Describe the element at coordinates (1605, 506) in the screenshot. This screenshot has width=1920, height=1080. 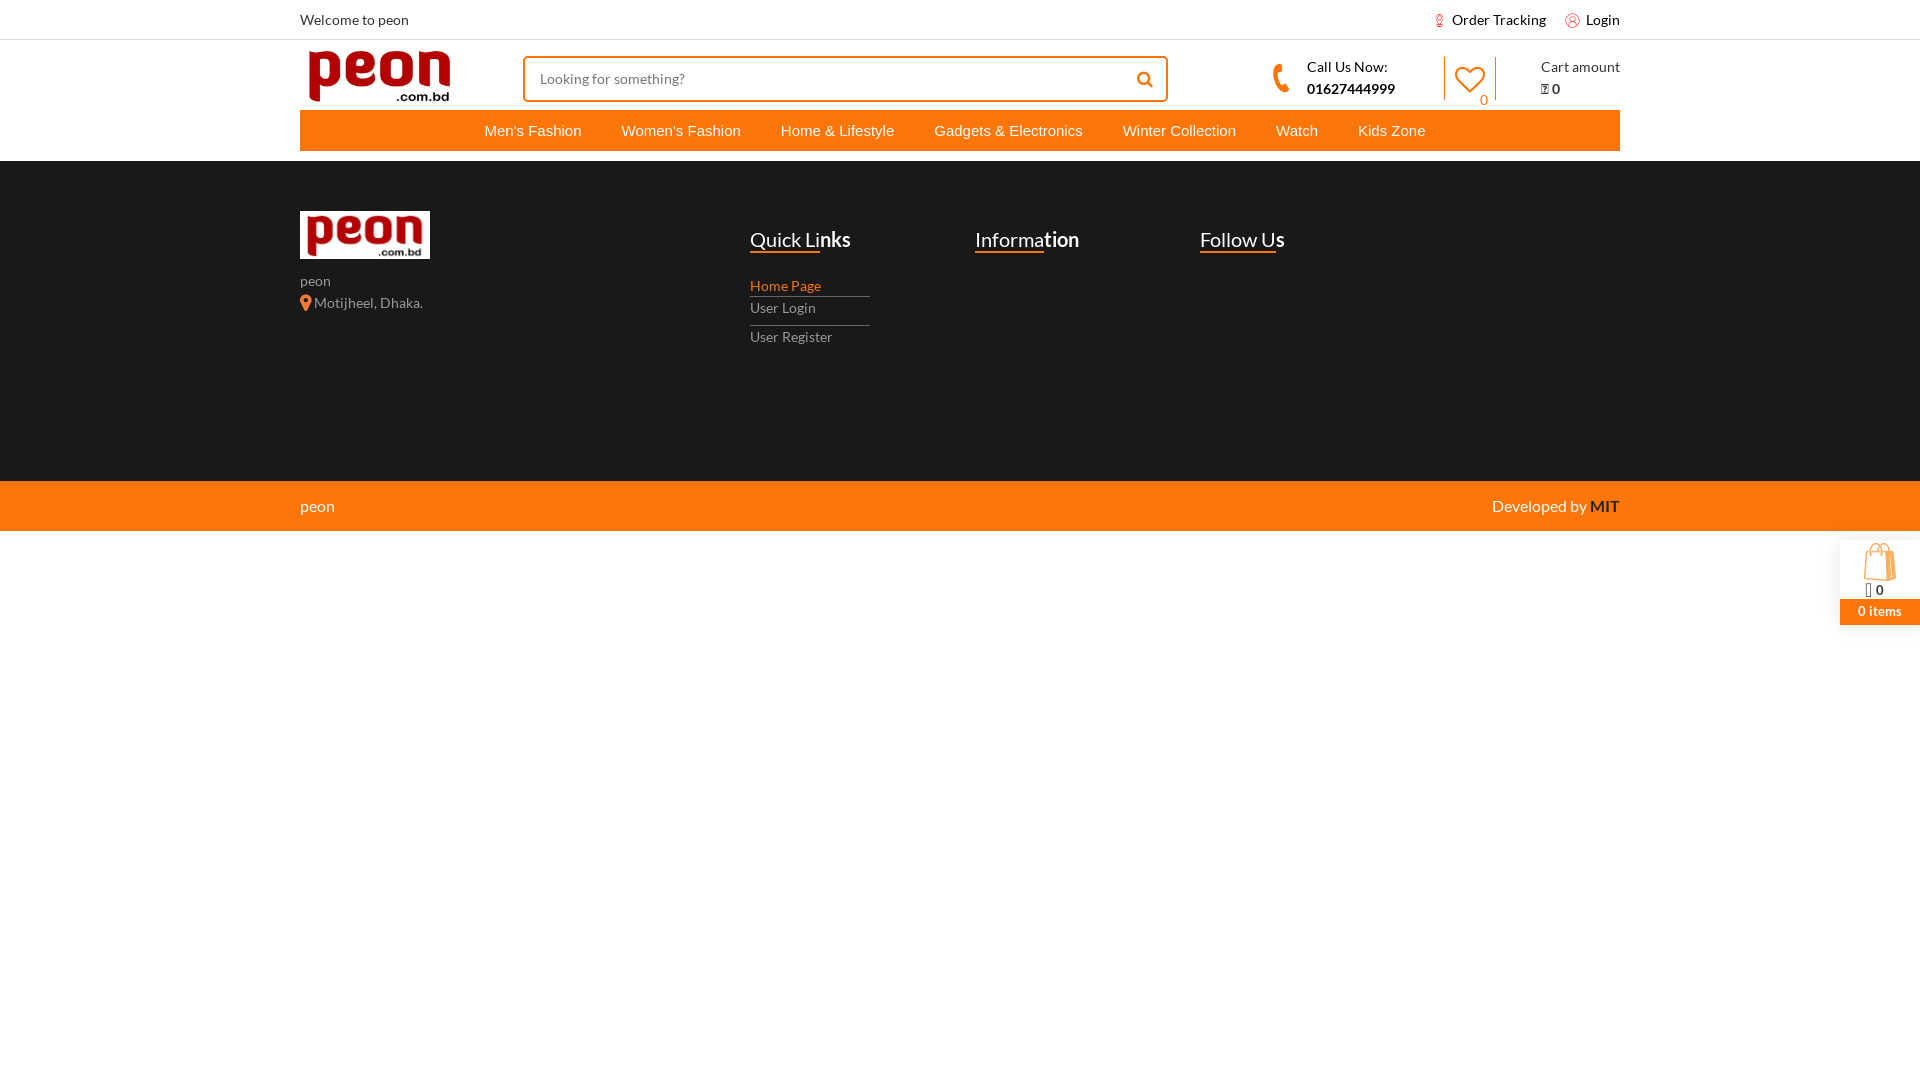
I see `MIT` at that location.